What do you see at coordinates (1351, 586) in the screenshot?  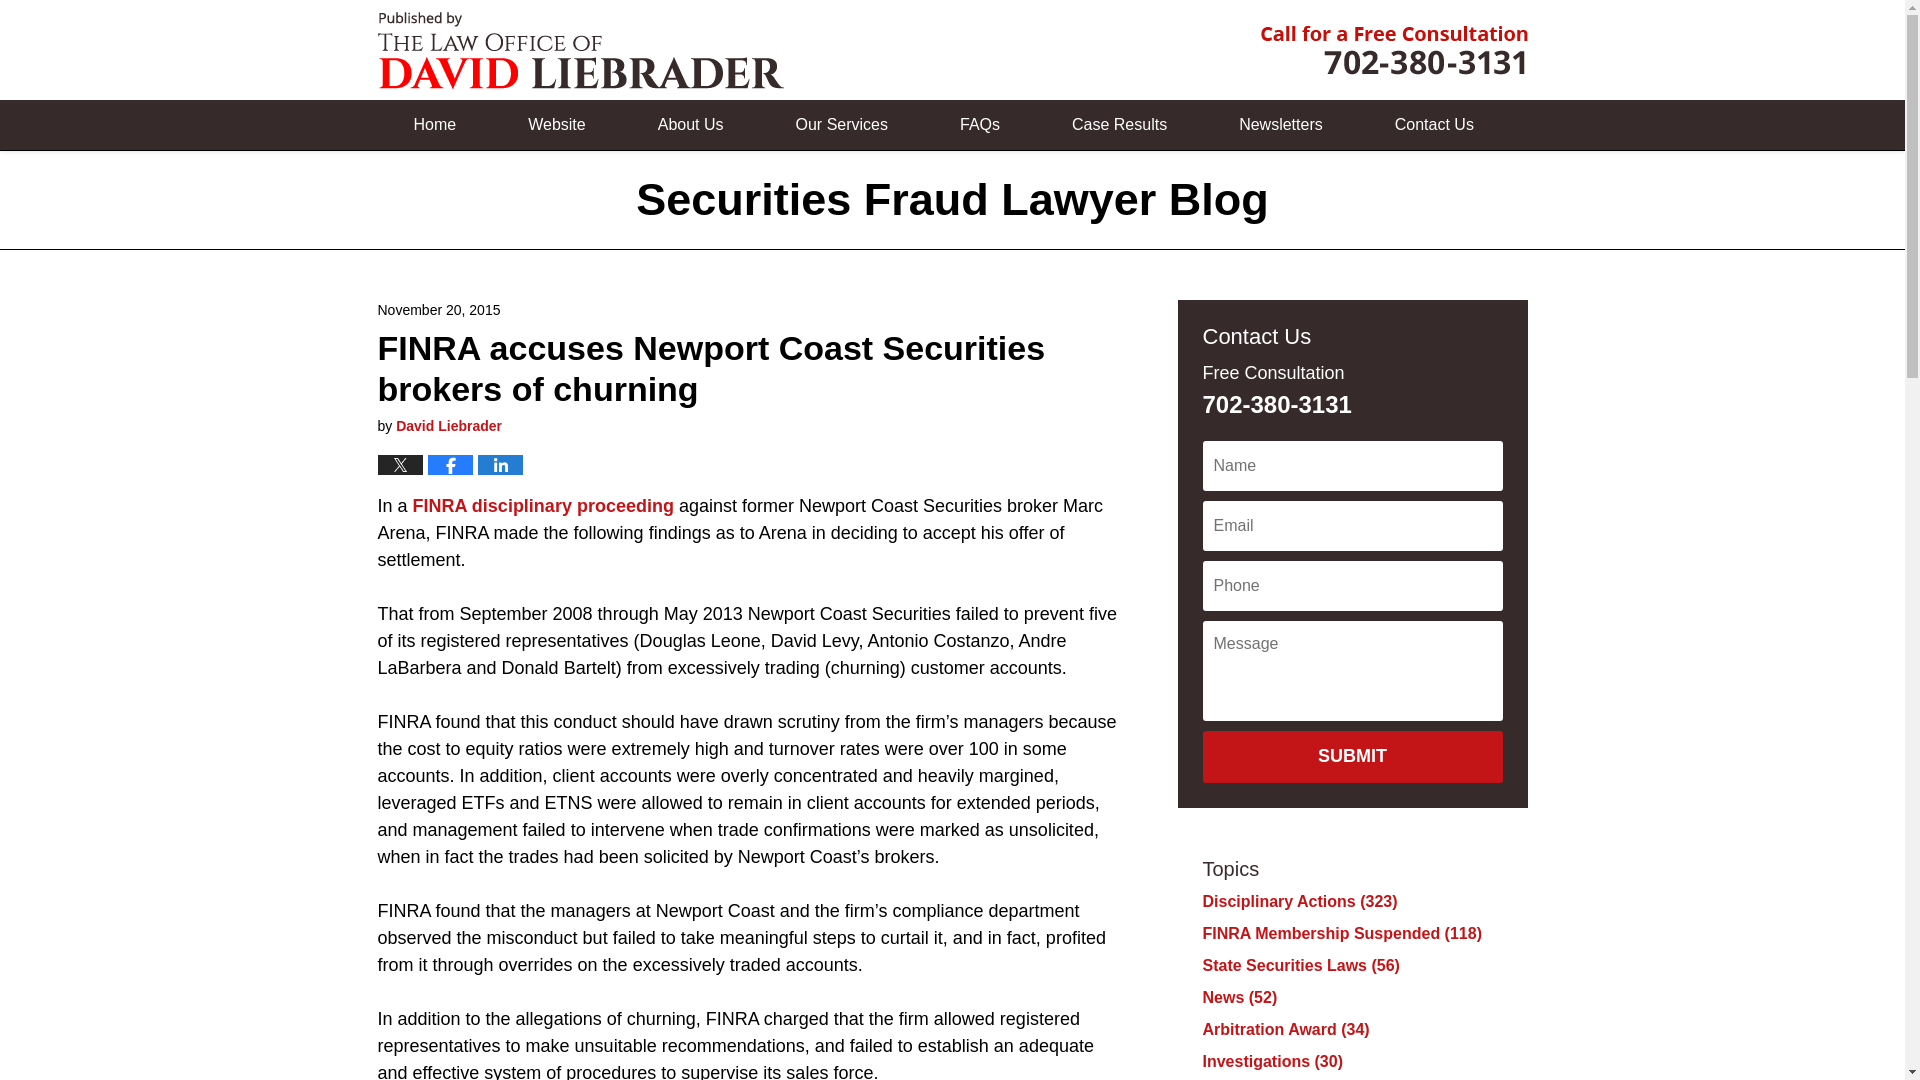 I see `Please enter a valid phone number.` at bounding box center [1351, 586].